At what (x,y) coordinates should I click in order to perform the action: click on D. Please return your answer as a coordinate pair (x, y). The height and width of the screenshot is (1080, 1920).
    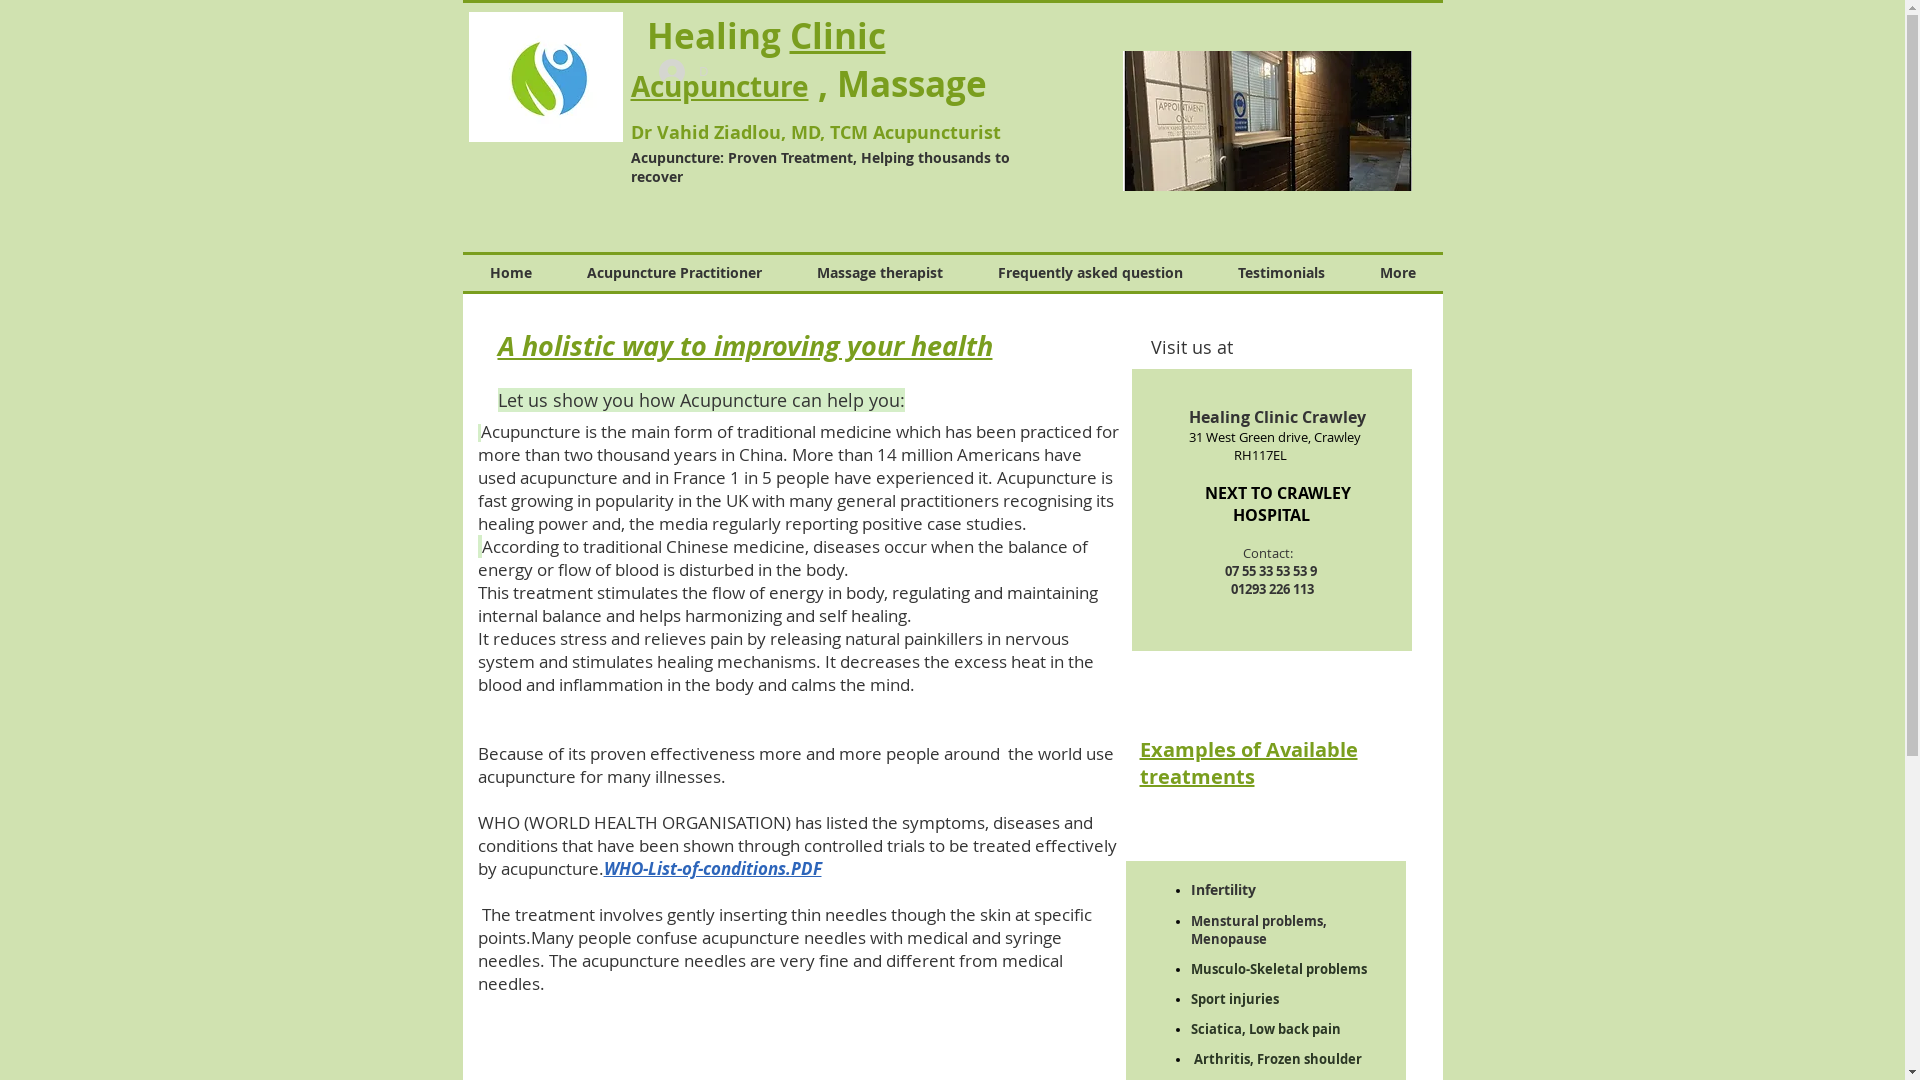
    Looking at the image, I should click on (682, 71).